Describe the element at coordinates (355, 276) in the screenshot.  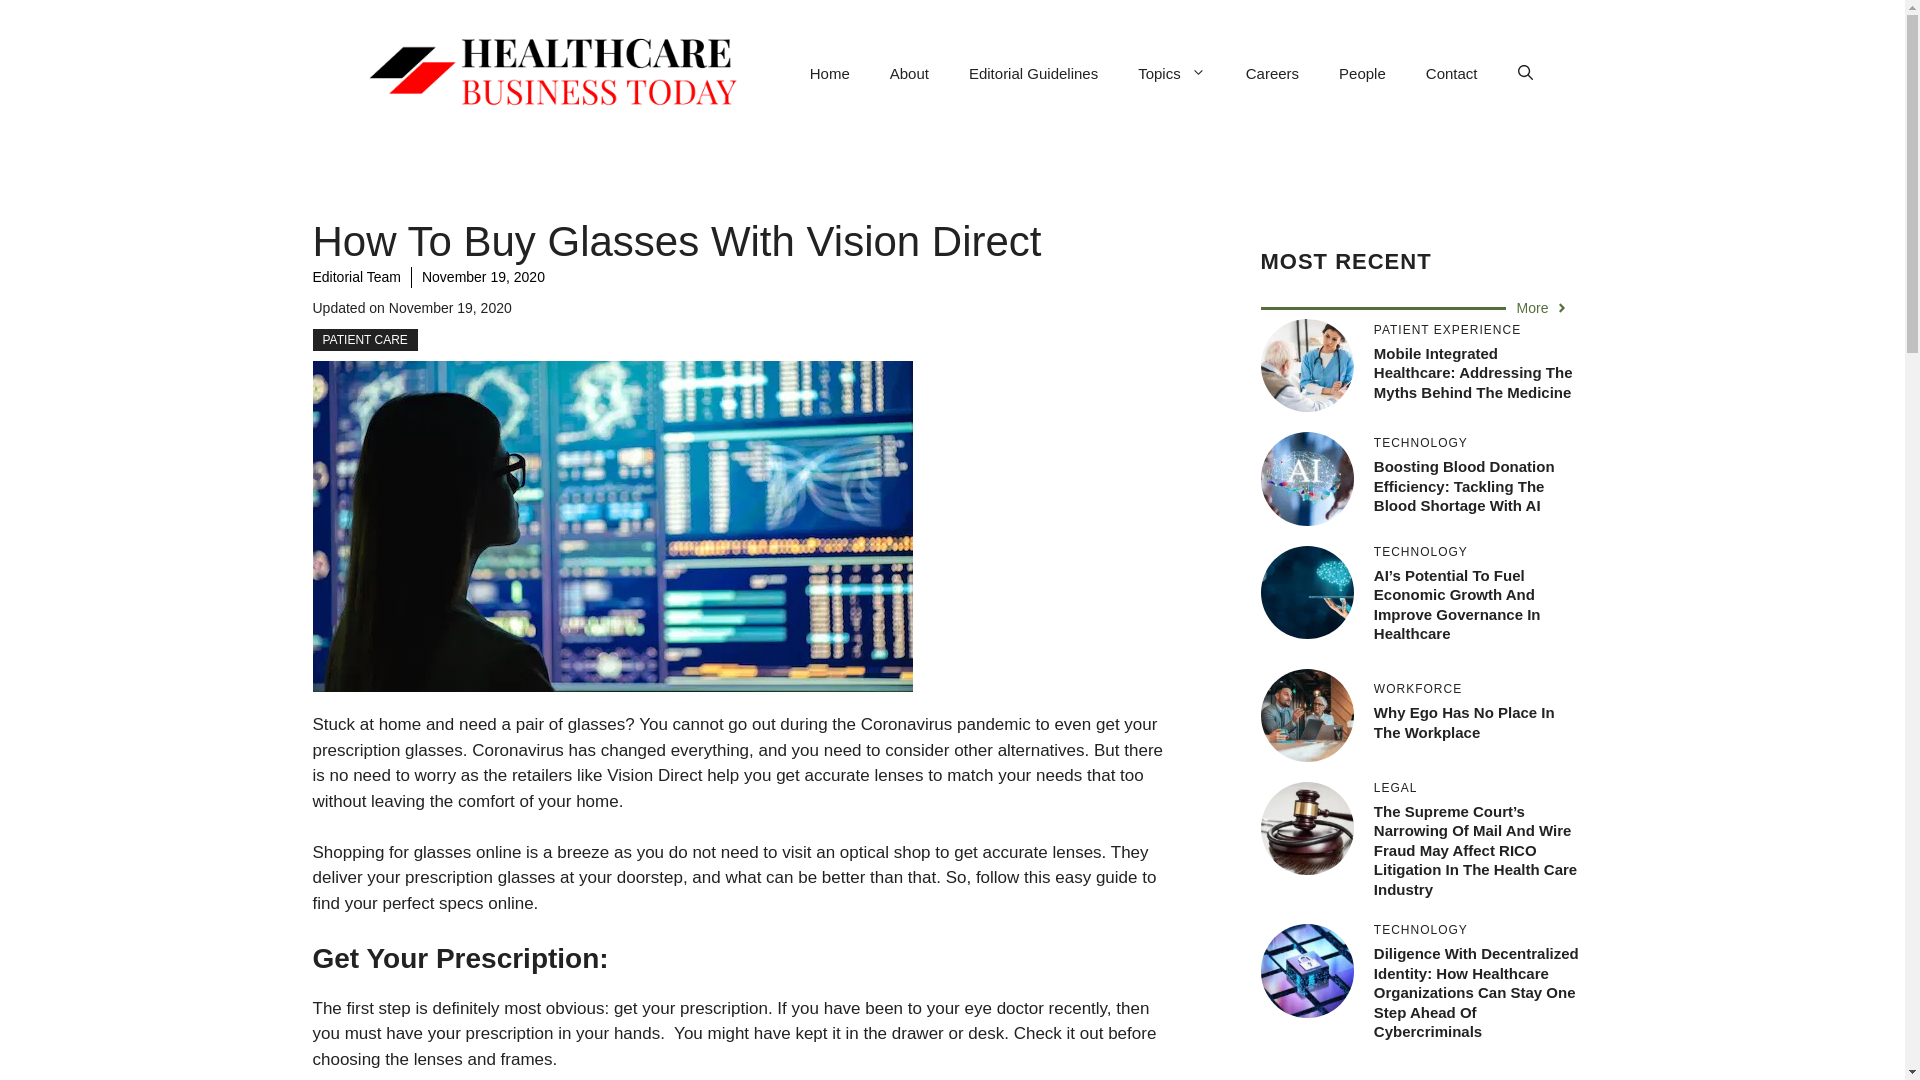
I see `Editorial Team` at that location.